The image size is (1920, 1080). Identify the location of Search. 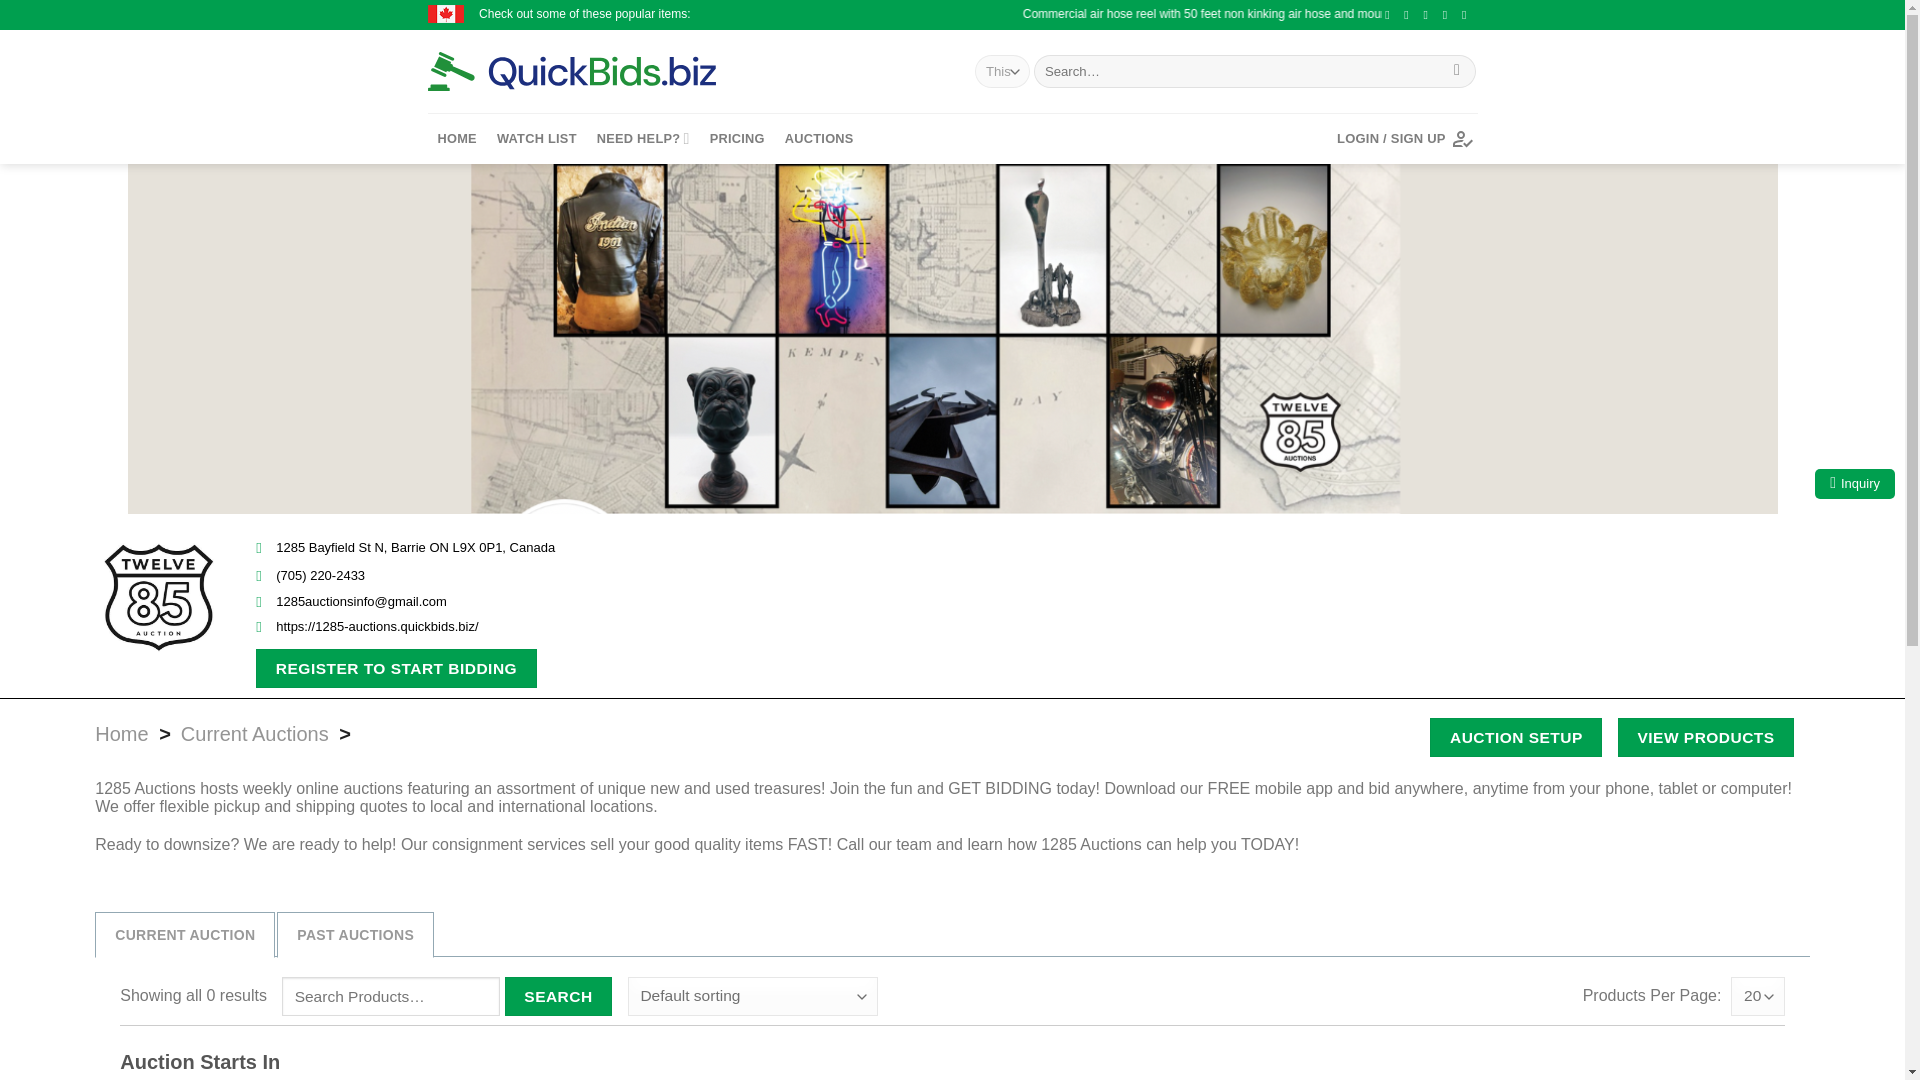
(1458, 72).